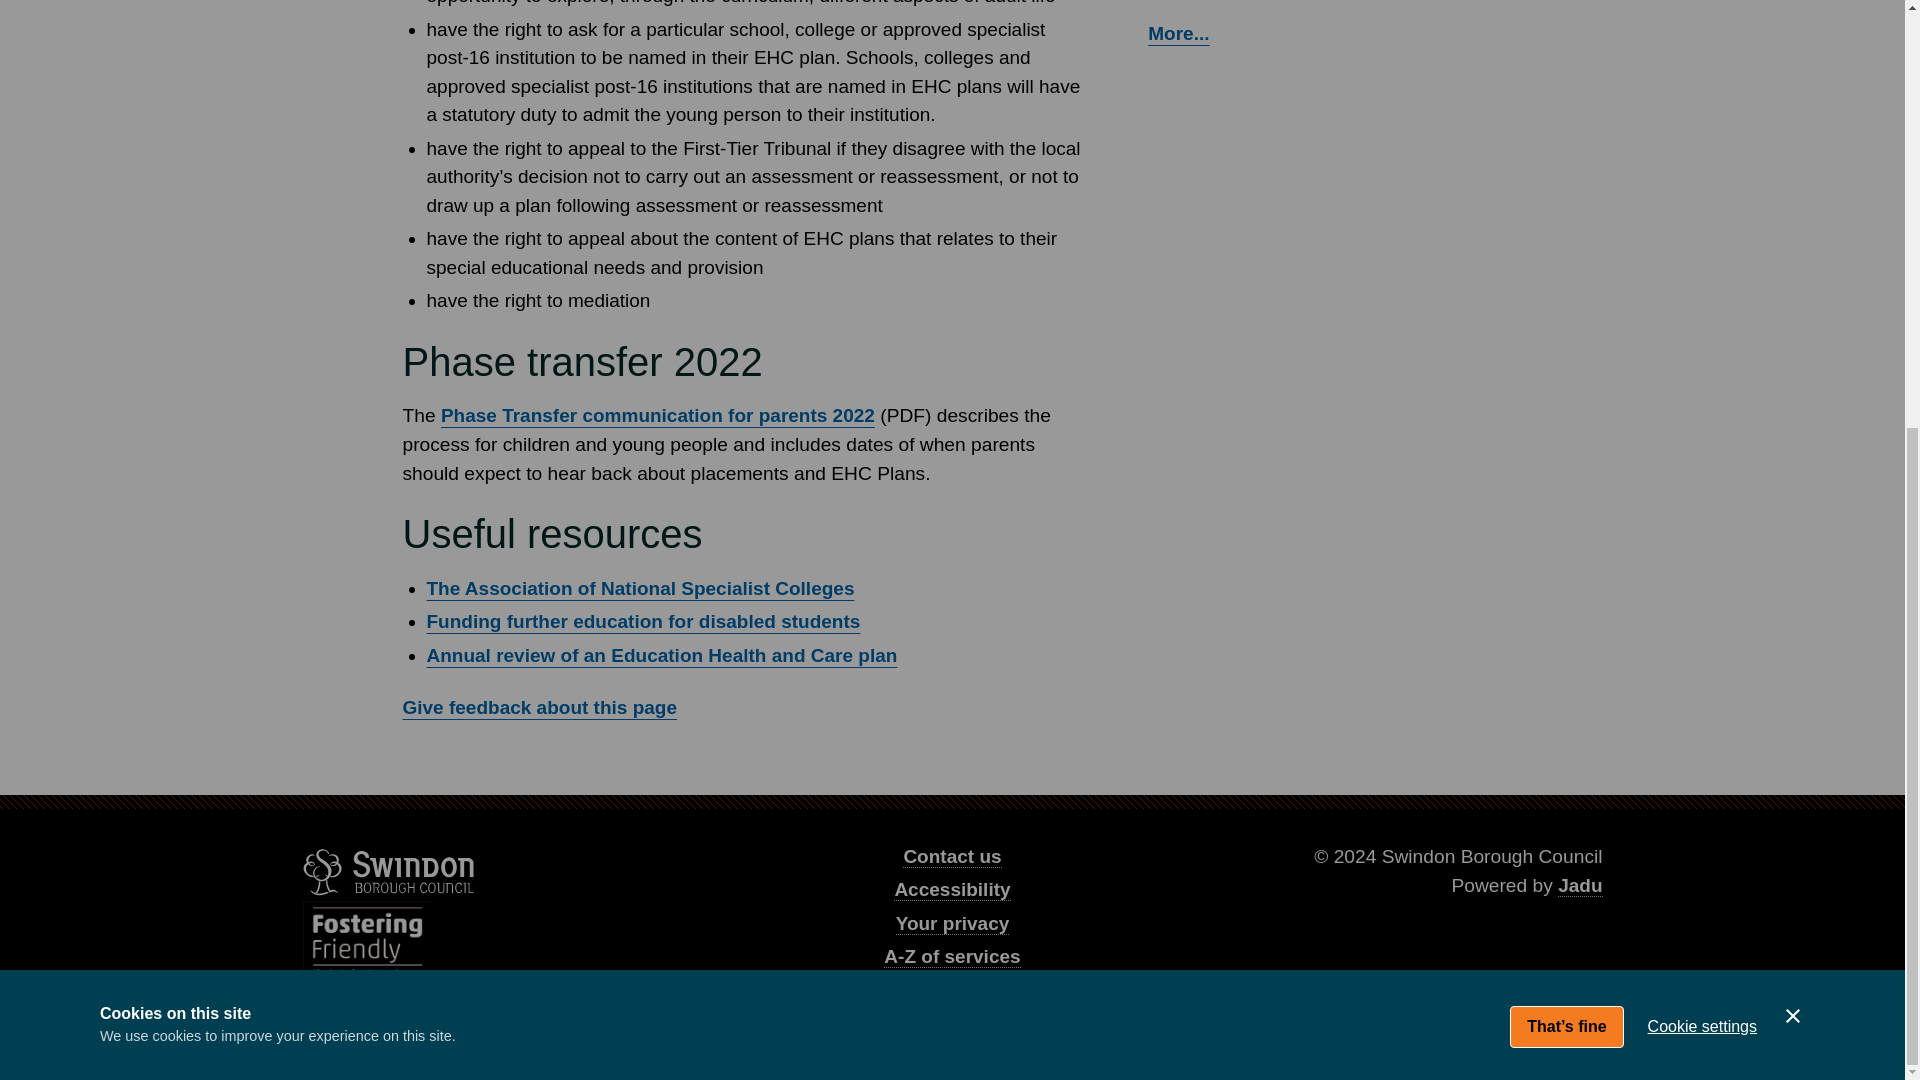 The image size is (1920, 1080). Describe the element at coordinates (951, 856) in the screenshot. I see `Contact us` at that location.